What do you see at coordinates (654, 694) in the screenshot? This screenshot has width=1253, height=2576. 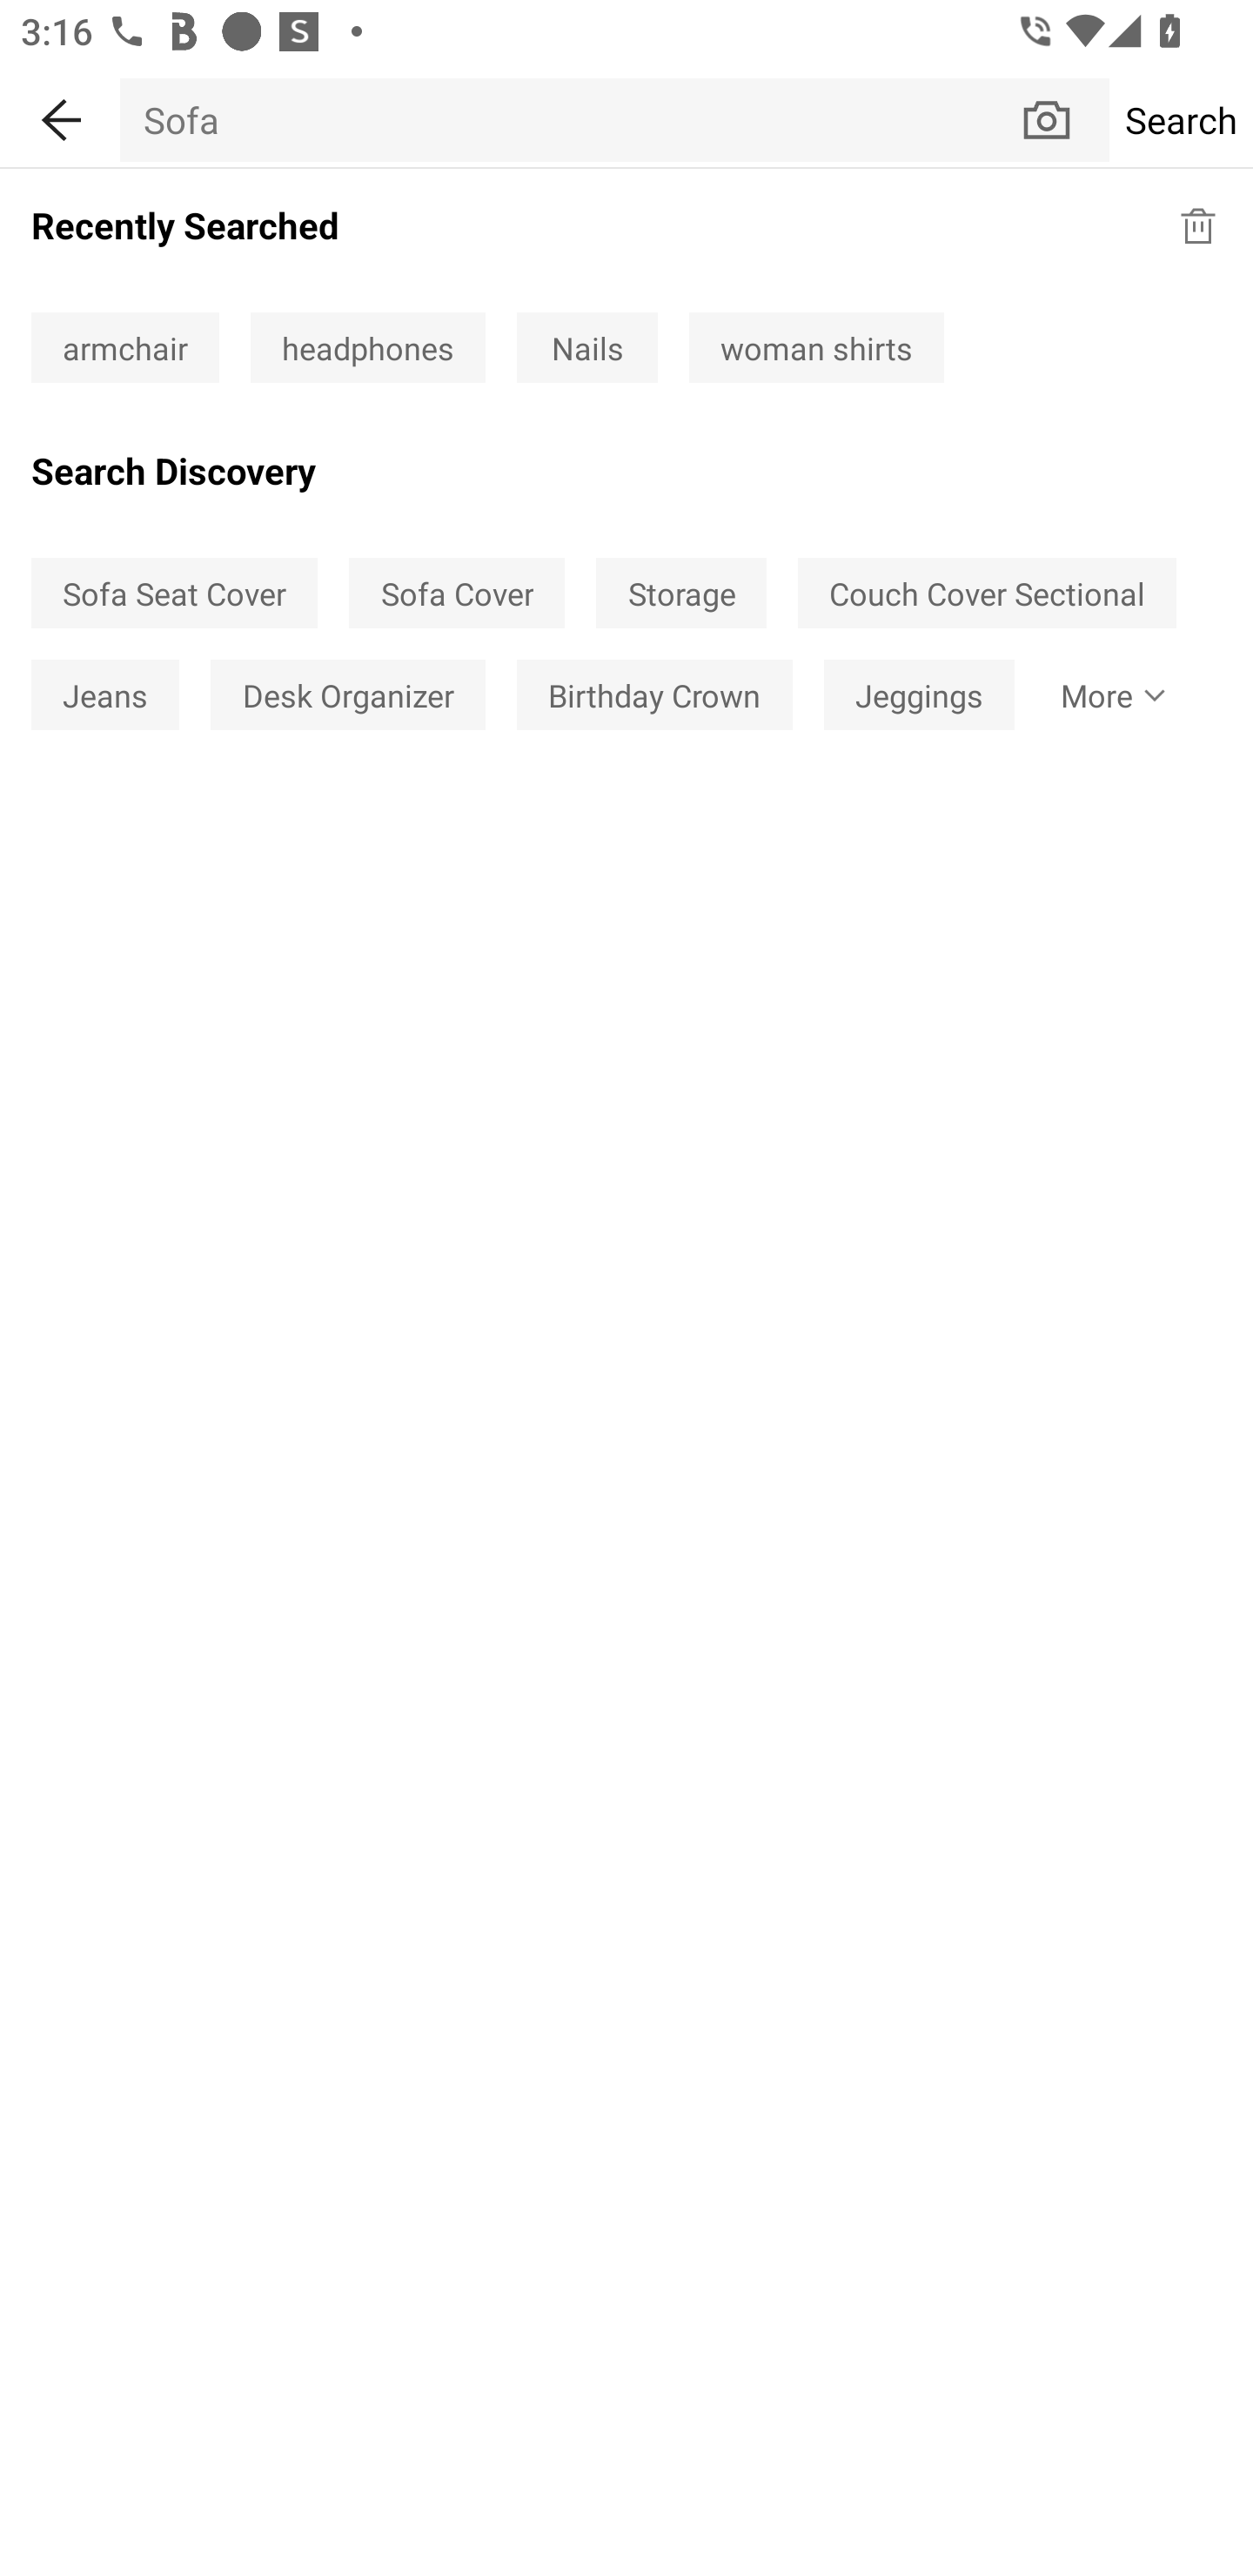 I see `Birthday Crown` at bounding box center [654, 694].